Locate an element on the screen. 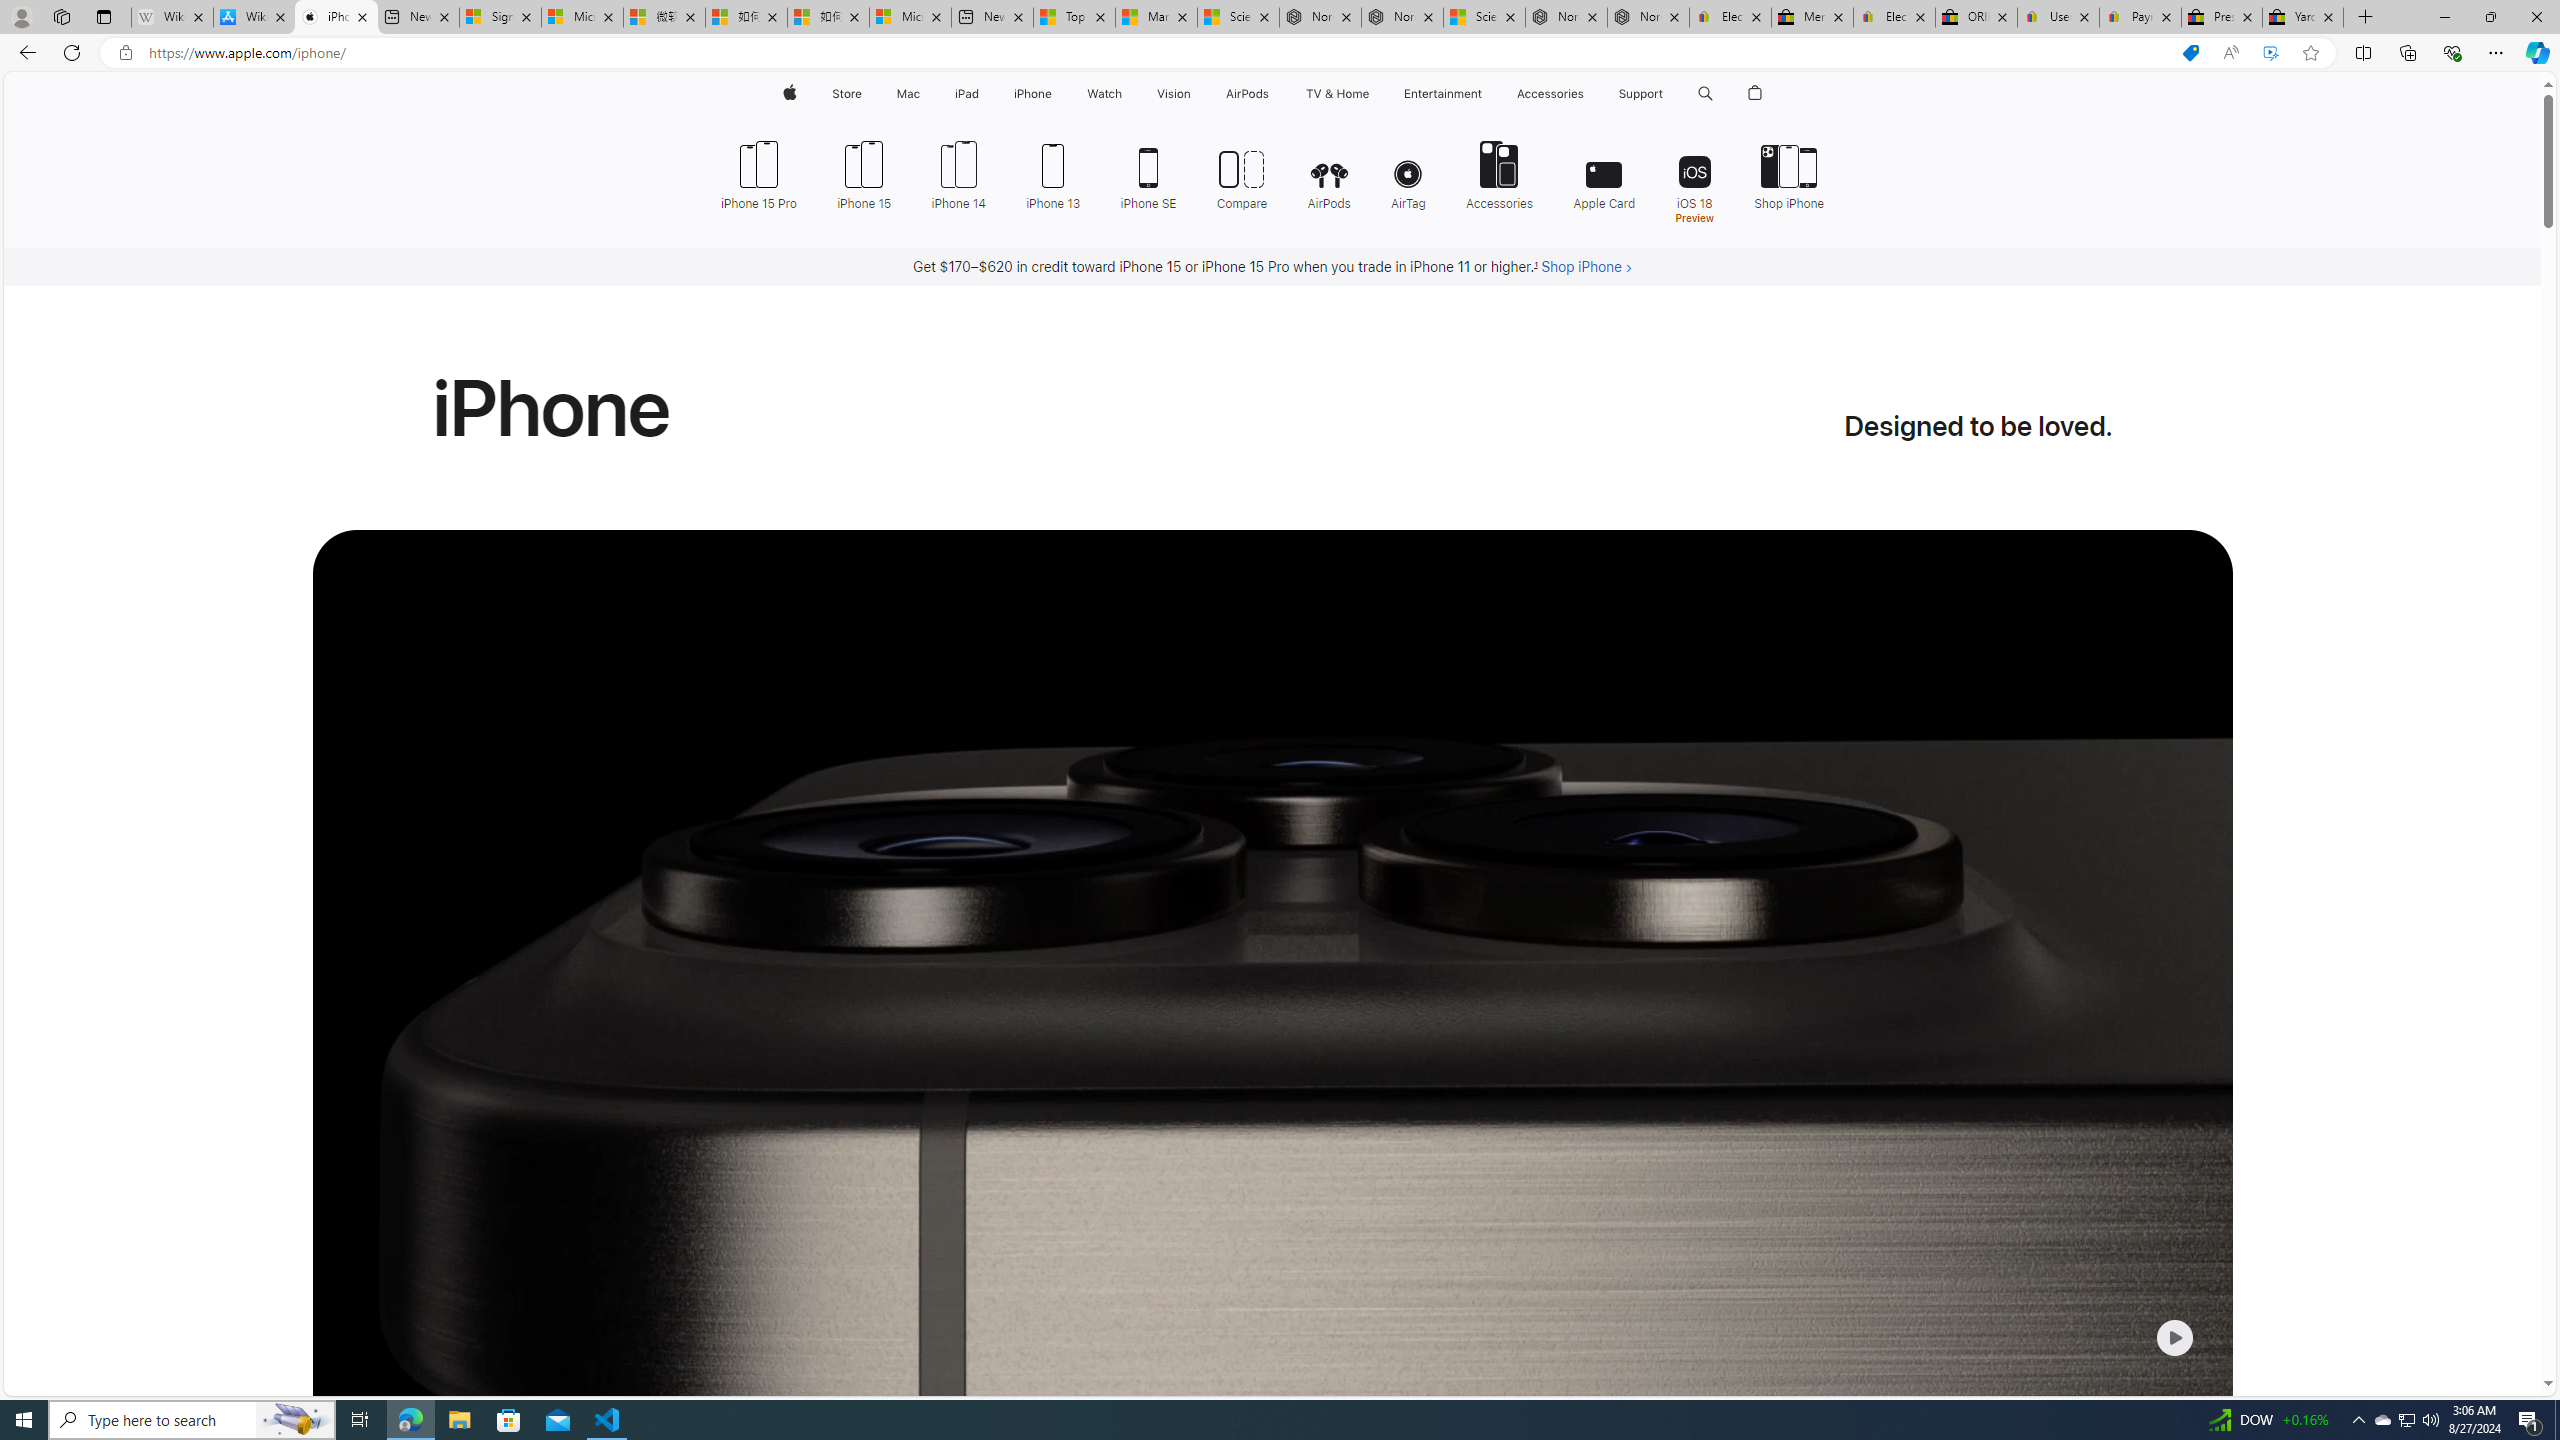 The width and height of the screenshot is (2560, 1440). User Privacy Notice | eBay is located at coordinates (2058, 17).